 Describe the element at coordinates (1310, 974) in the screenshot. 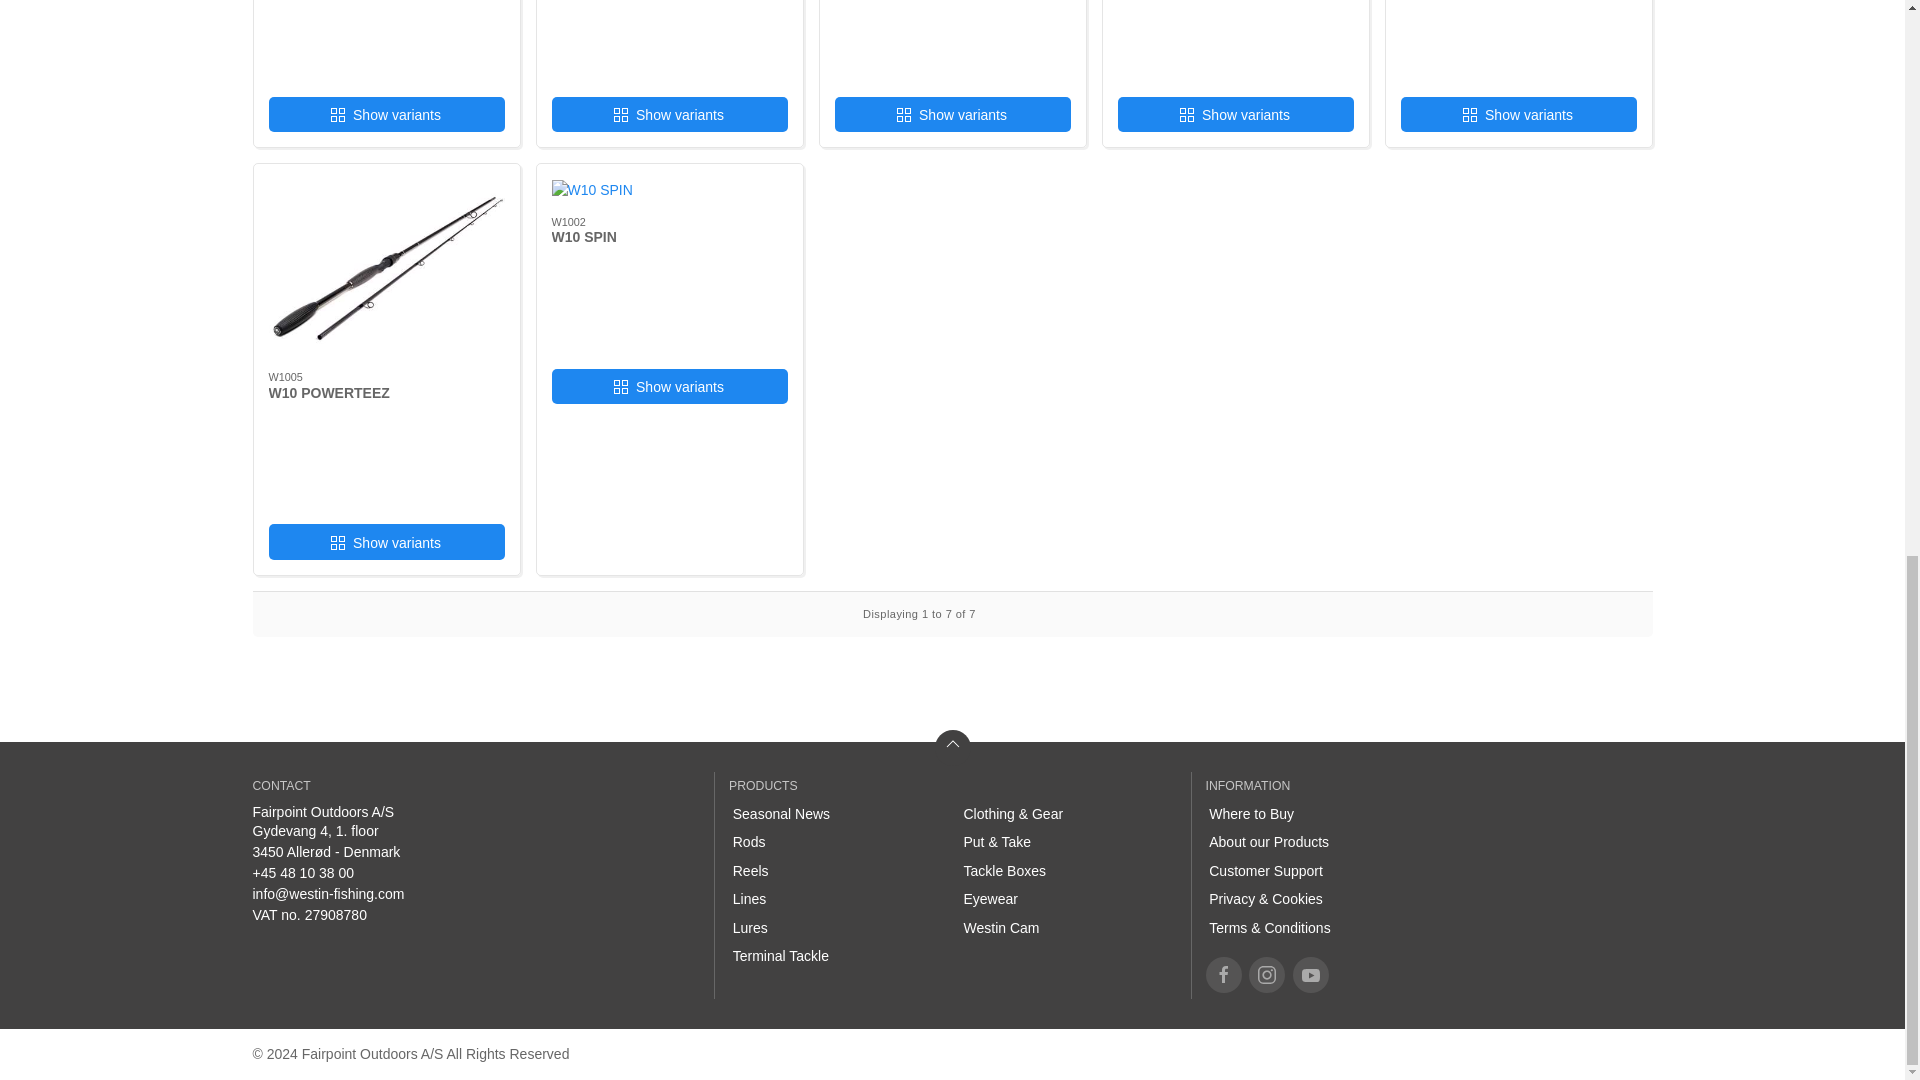

I see `Youtube` at that location.